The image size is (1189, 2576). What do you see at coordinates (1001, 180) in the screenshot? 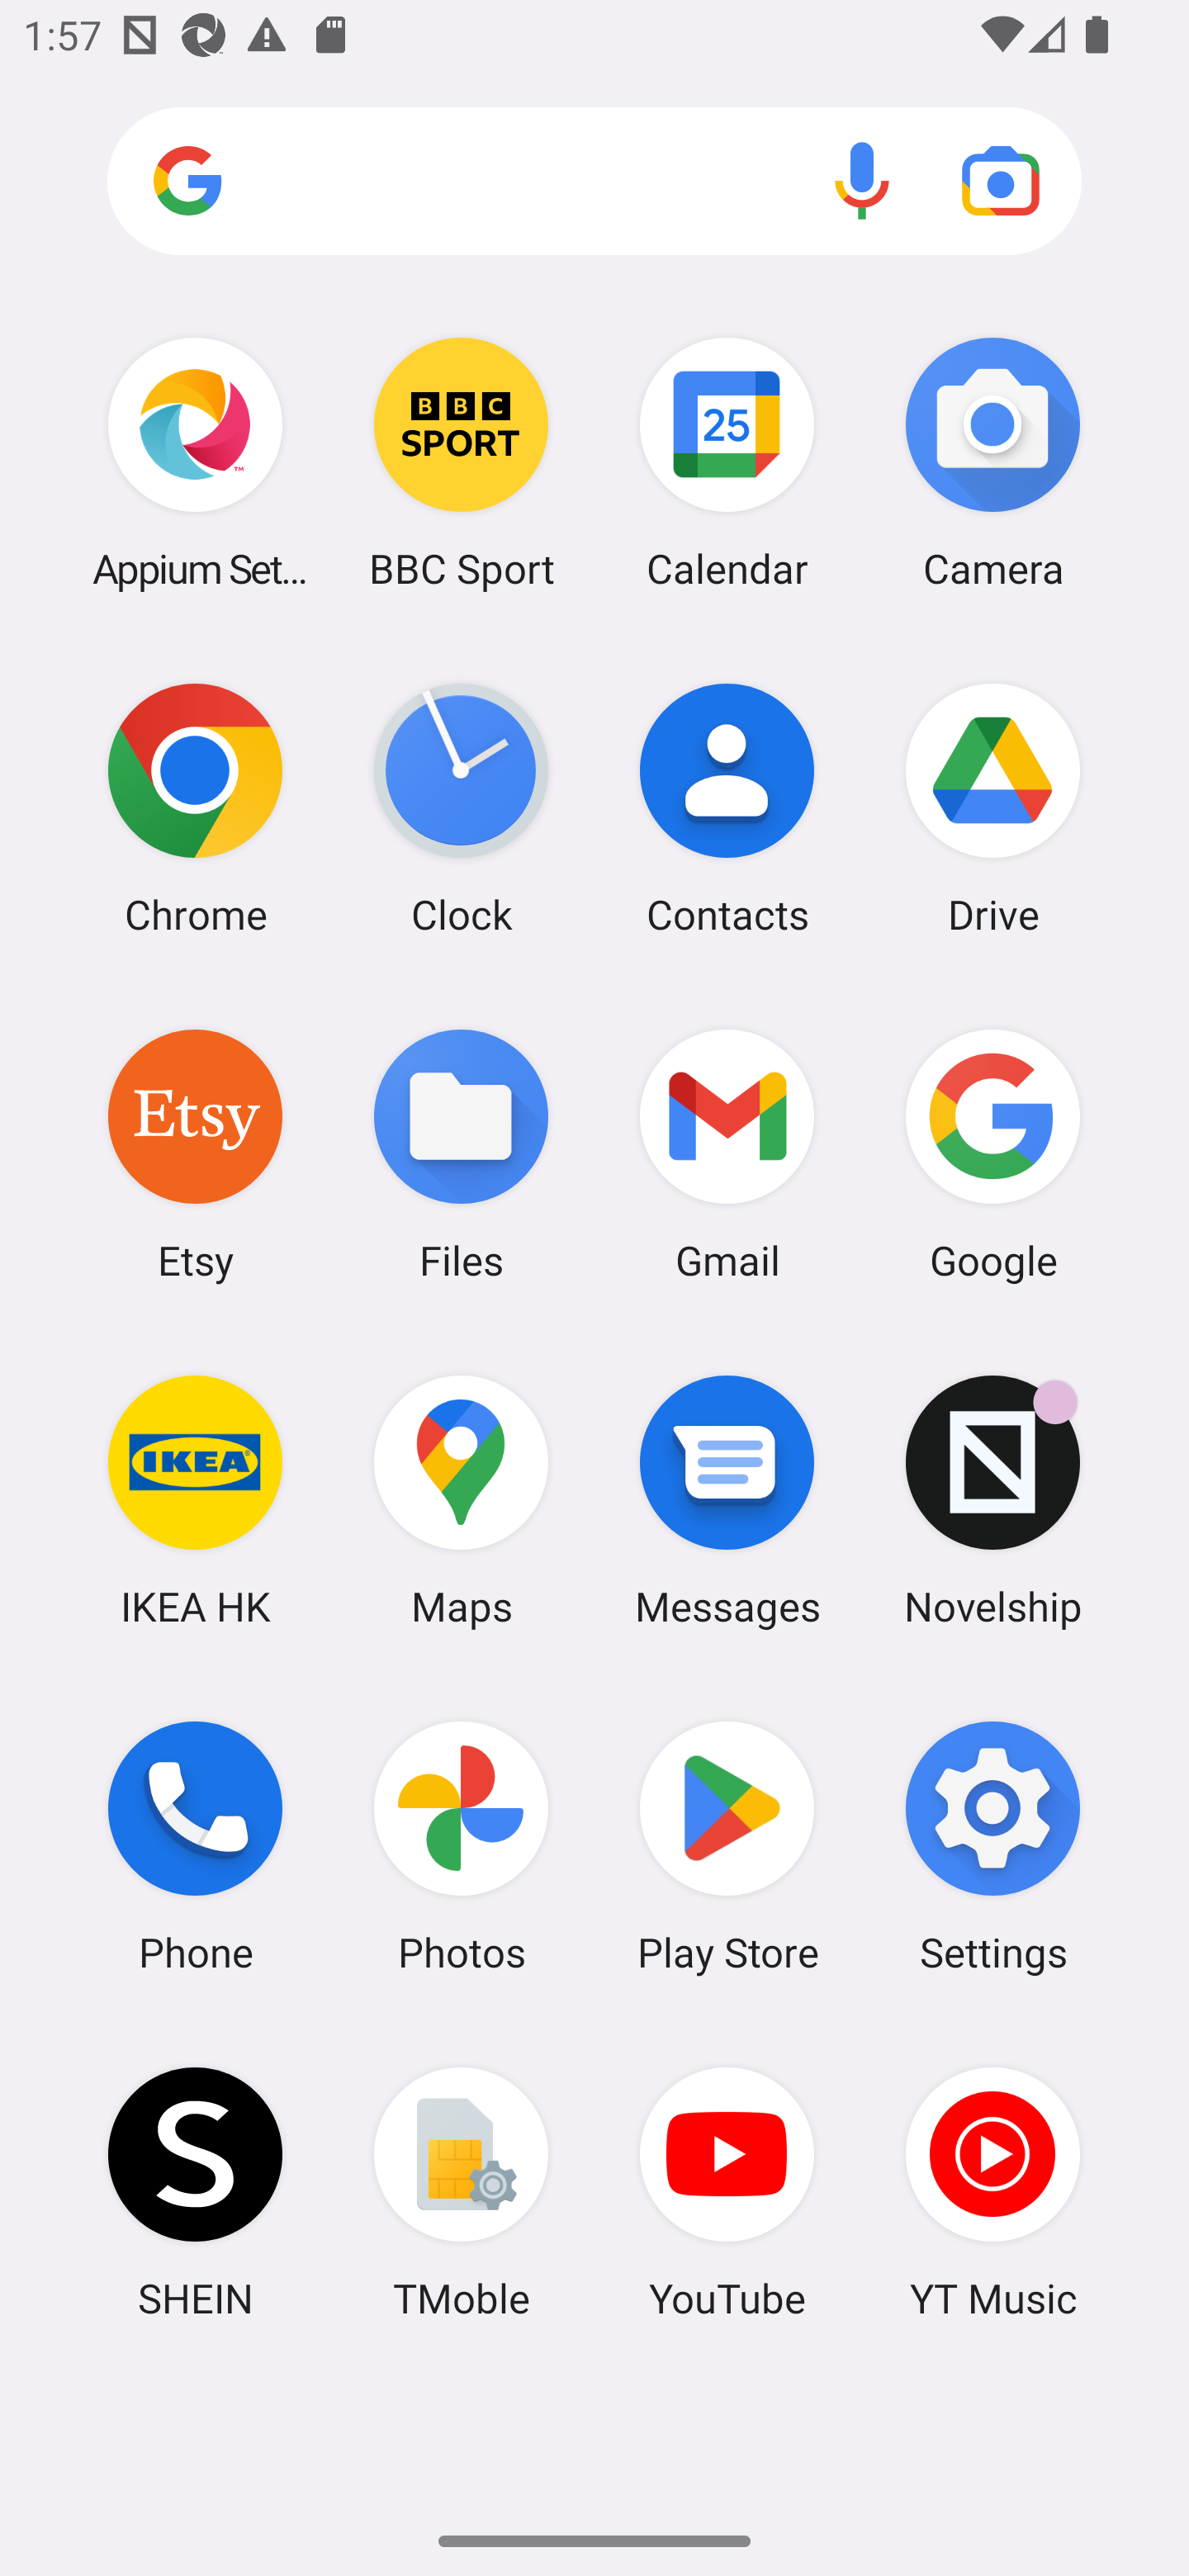
I see `Google Lens` at bounding box center [1001, 180].